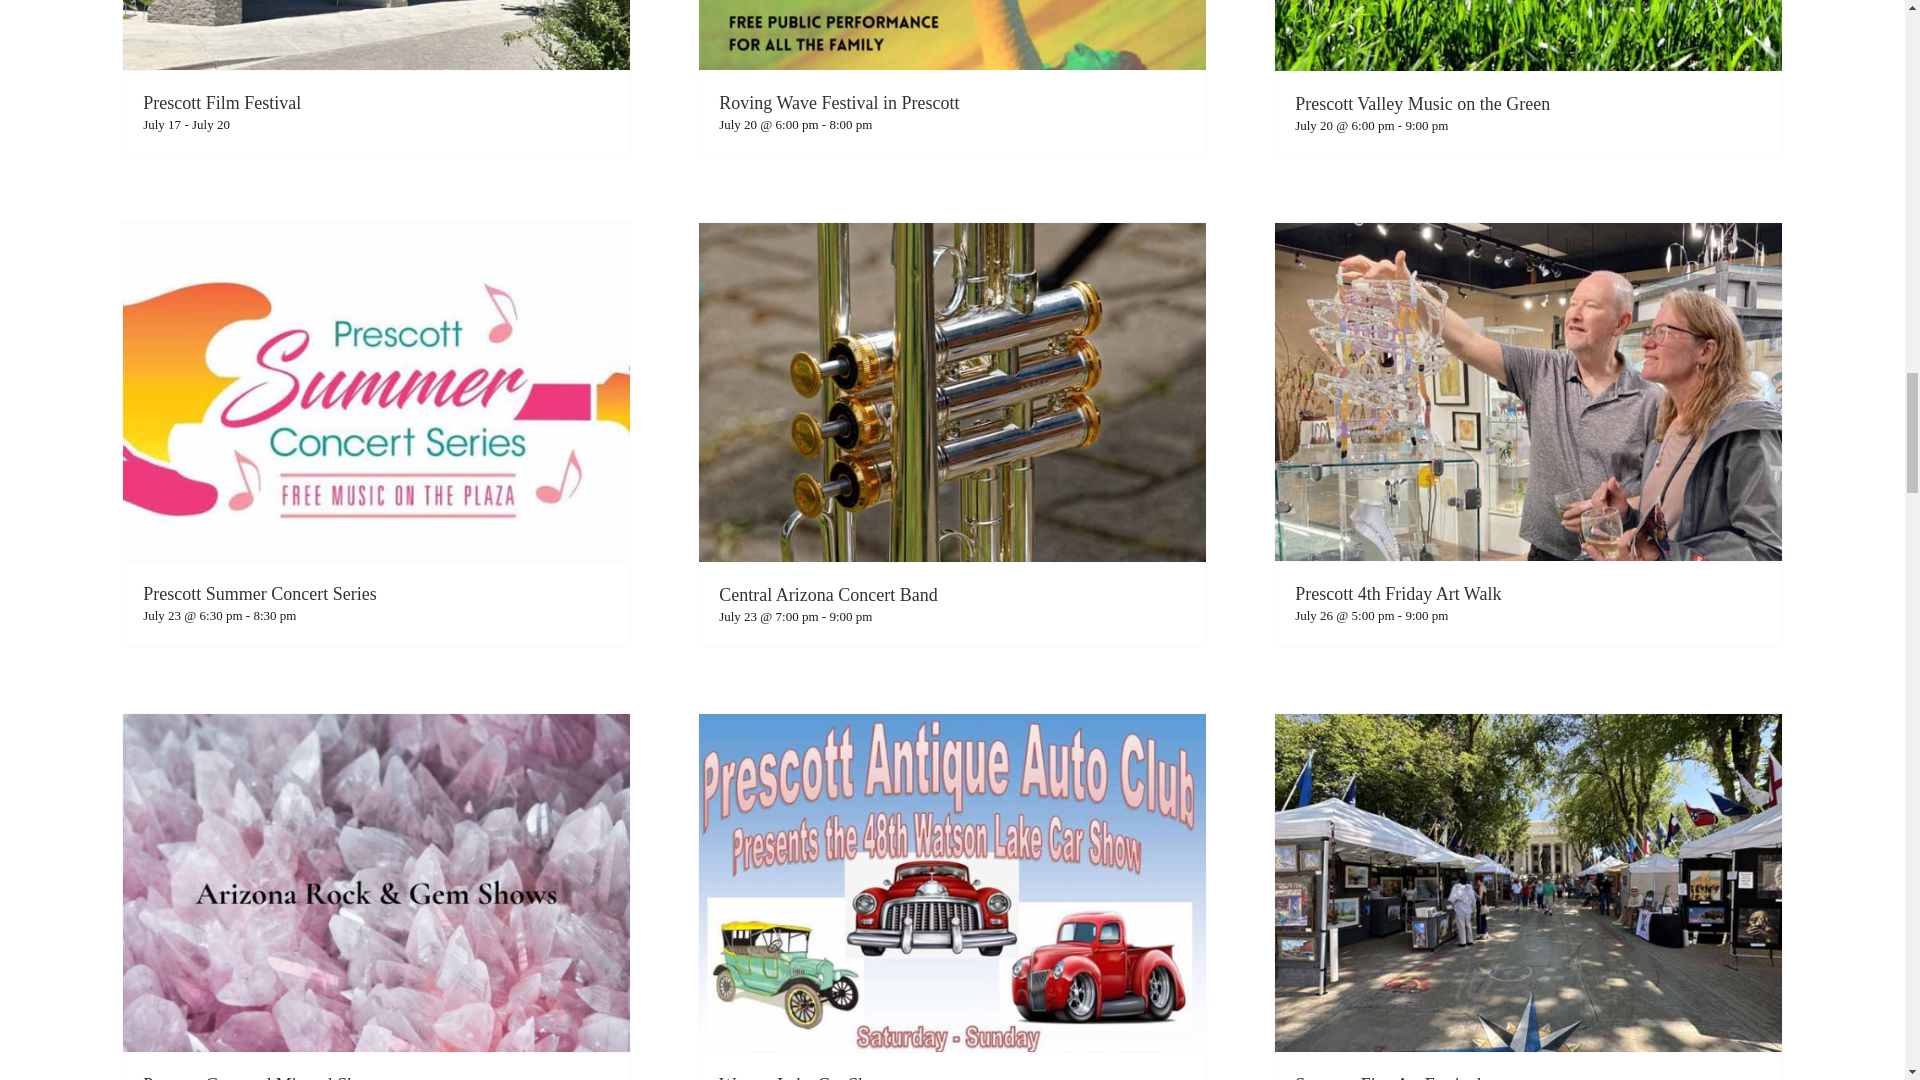 This screenshot has height=1080, width=1920. Describe the element at coordinates (803, 1077) in the screenshot. I see `Watson Lake Car Show` at that location.